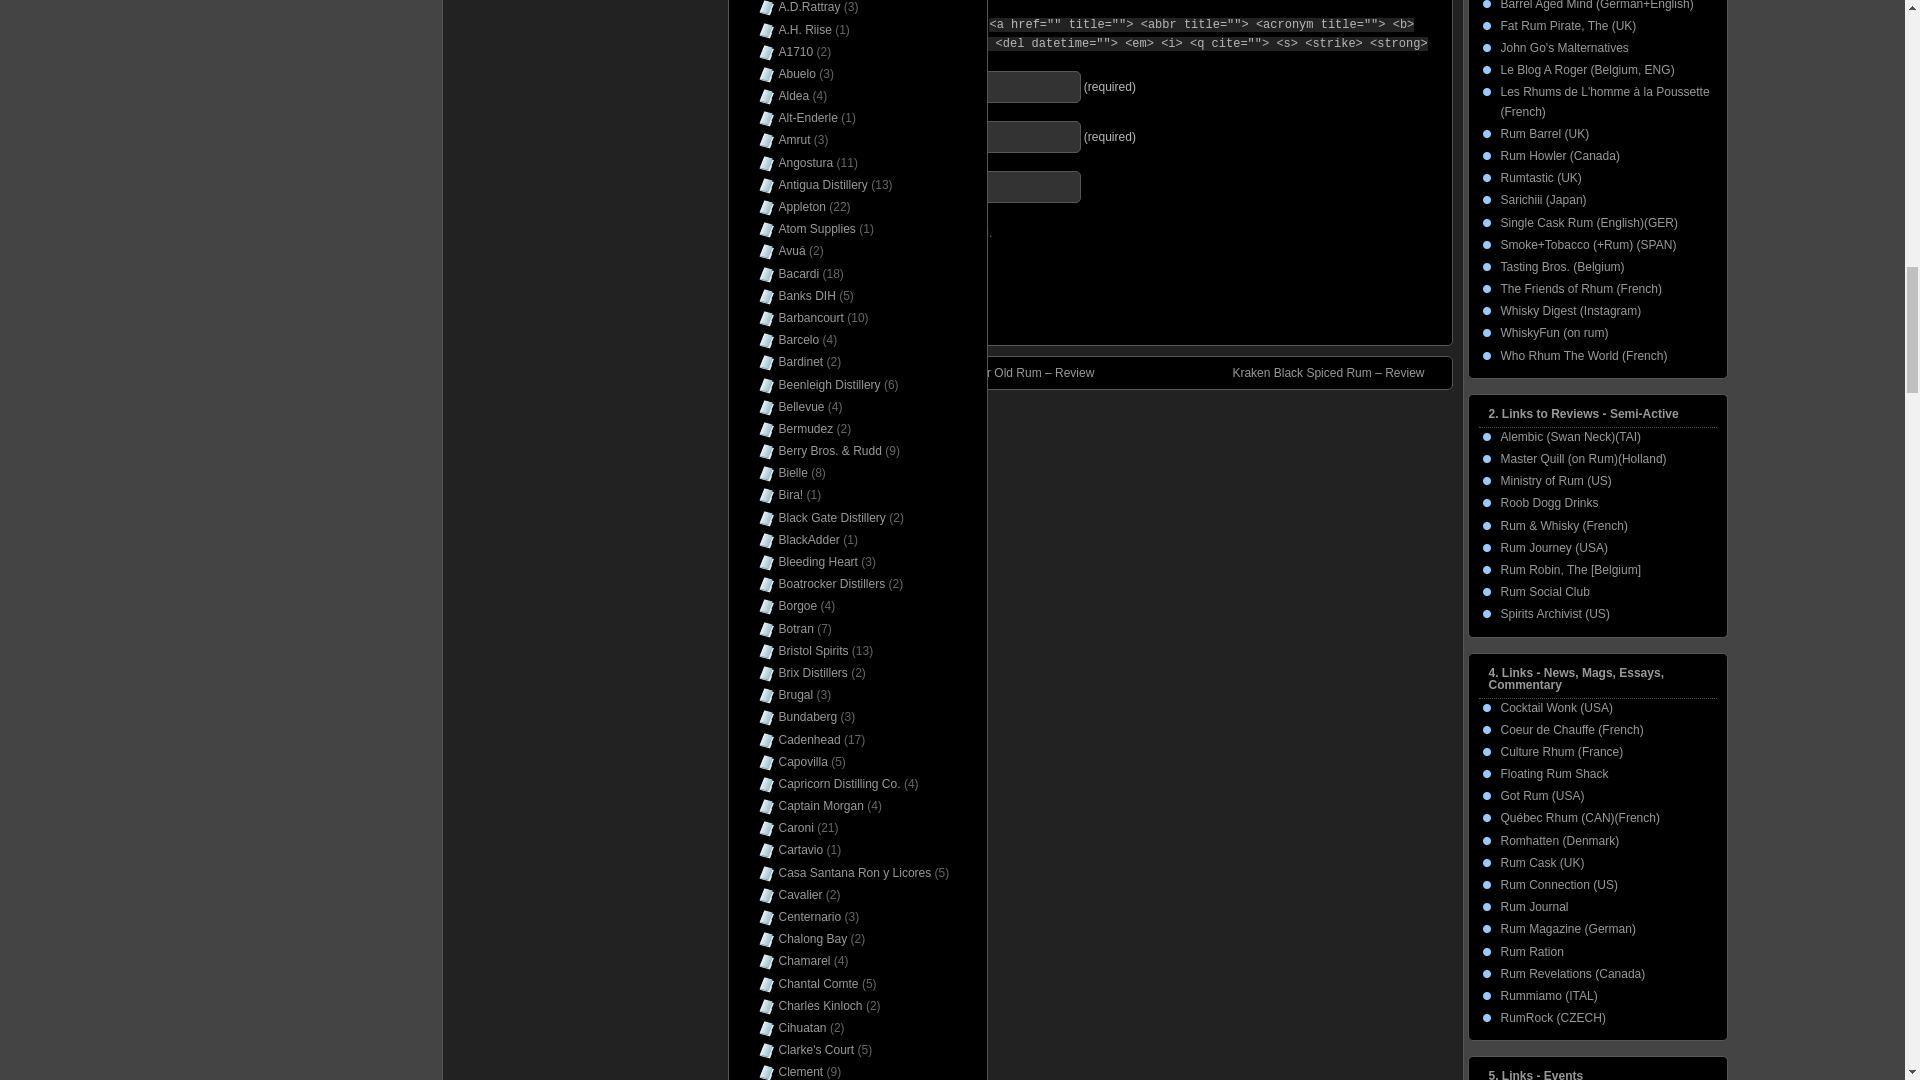 Image resolution: width=1920 pixels, height=1080 pixels. Describe the element at coordinates (864, 24) in the screenshot. I see `HyperText Markup Language` at that location.